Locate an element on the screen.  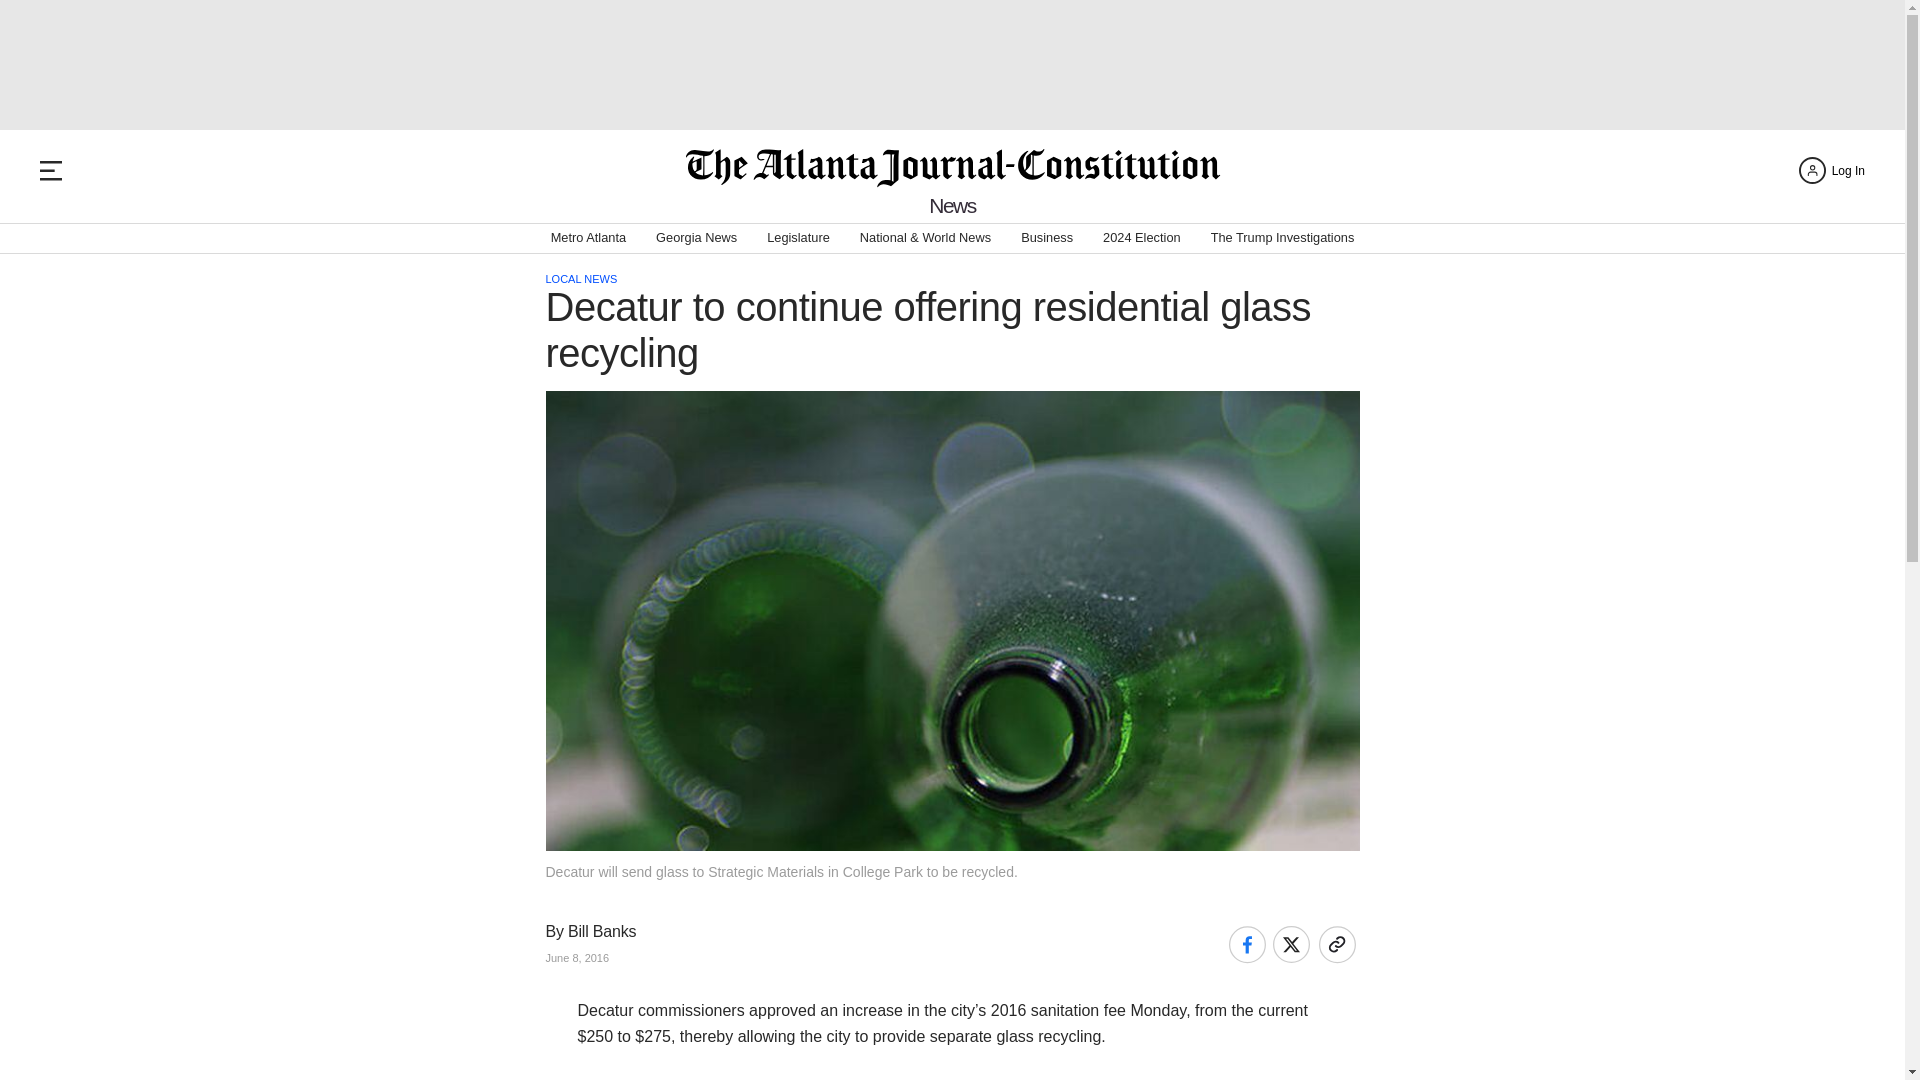
News is located at coordinates (952, 206).